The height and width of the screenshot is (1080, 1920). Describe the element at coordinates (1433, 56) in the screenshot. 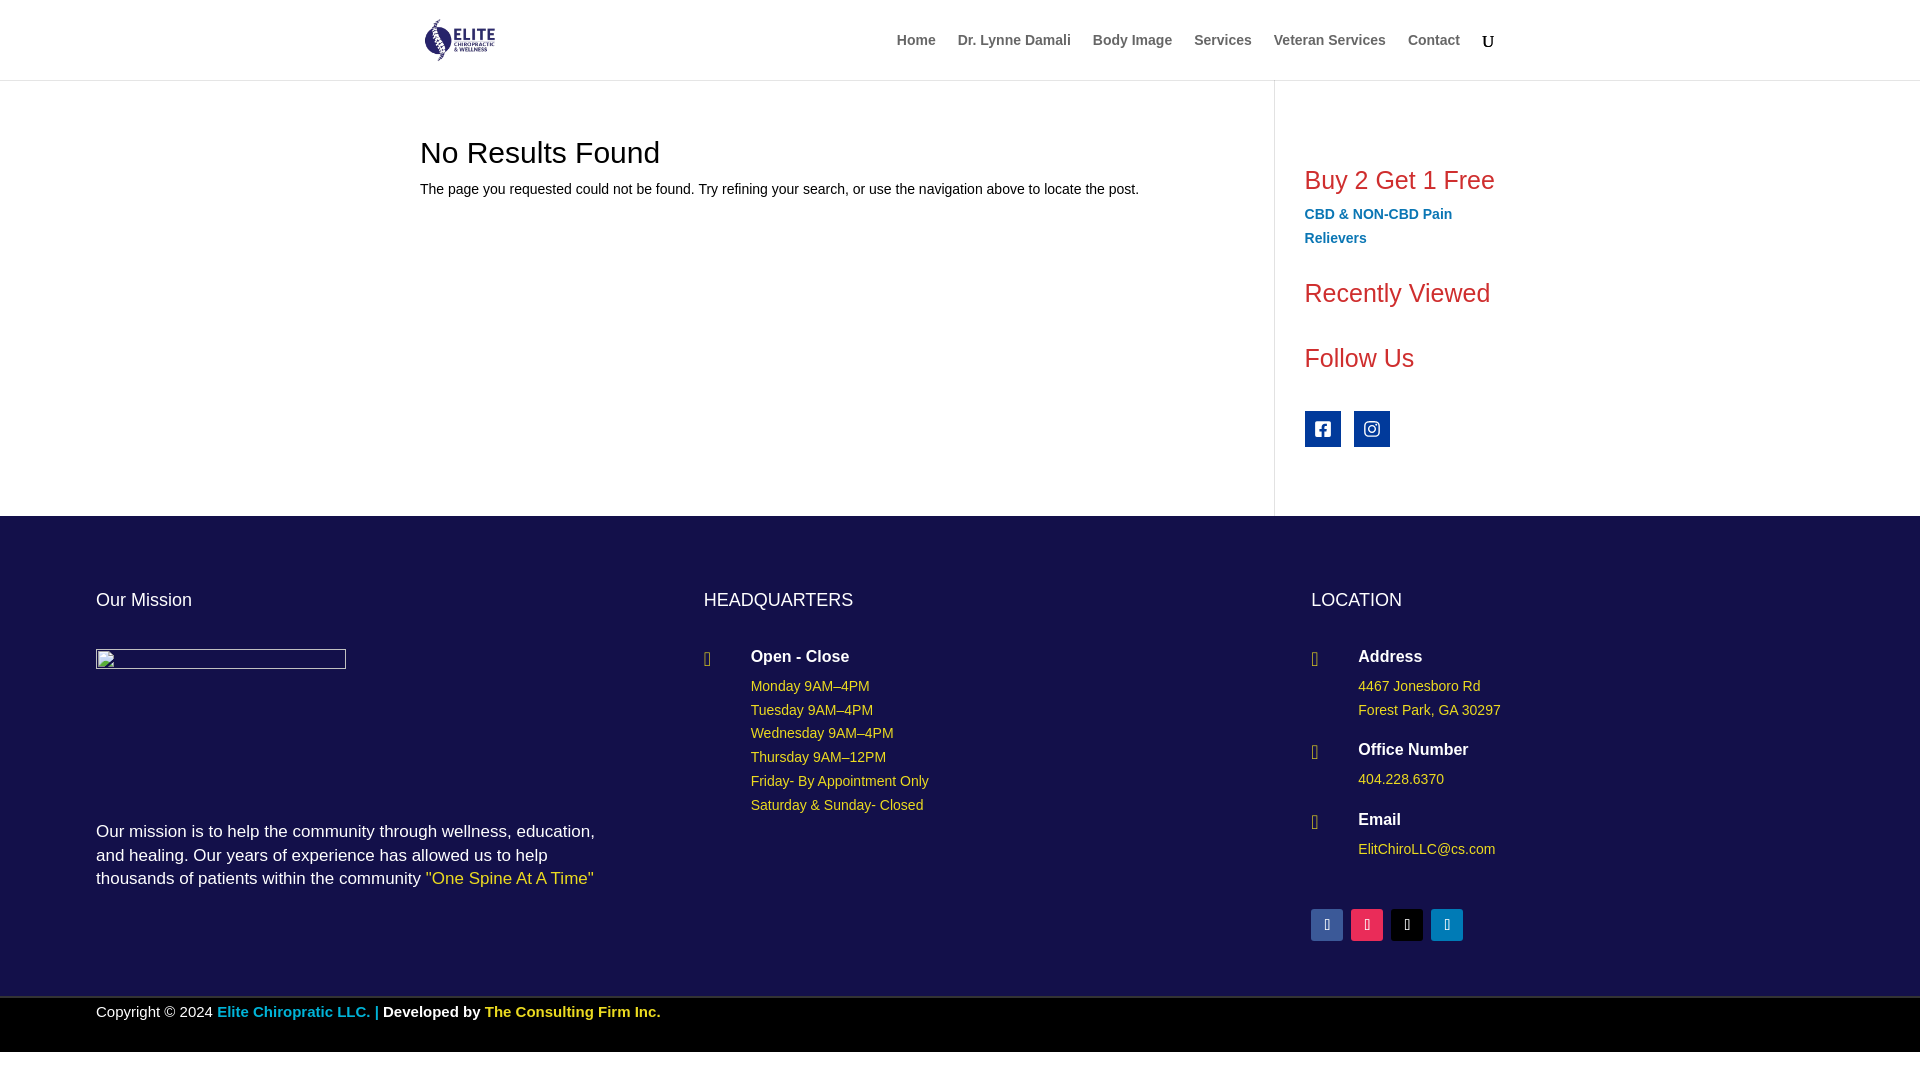

I see `Contact` at that location.